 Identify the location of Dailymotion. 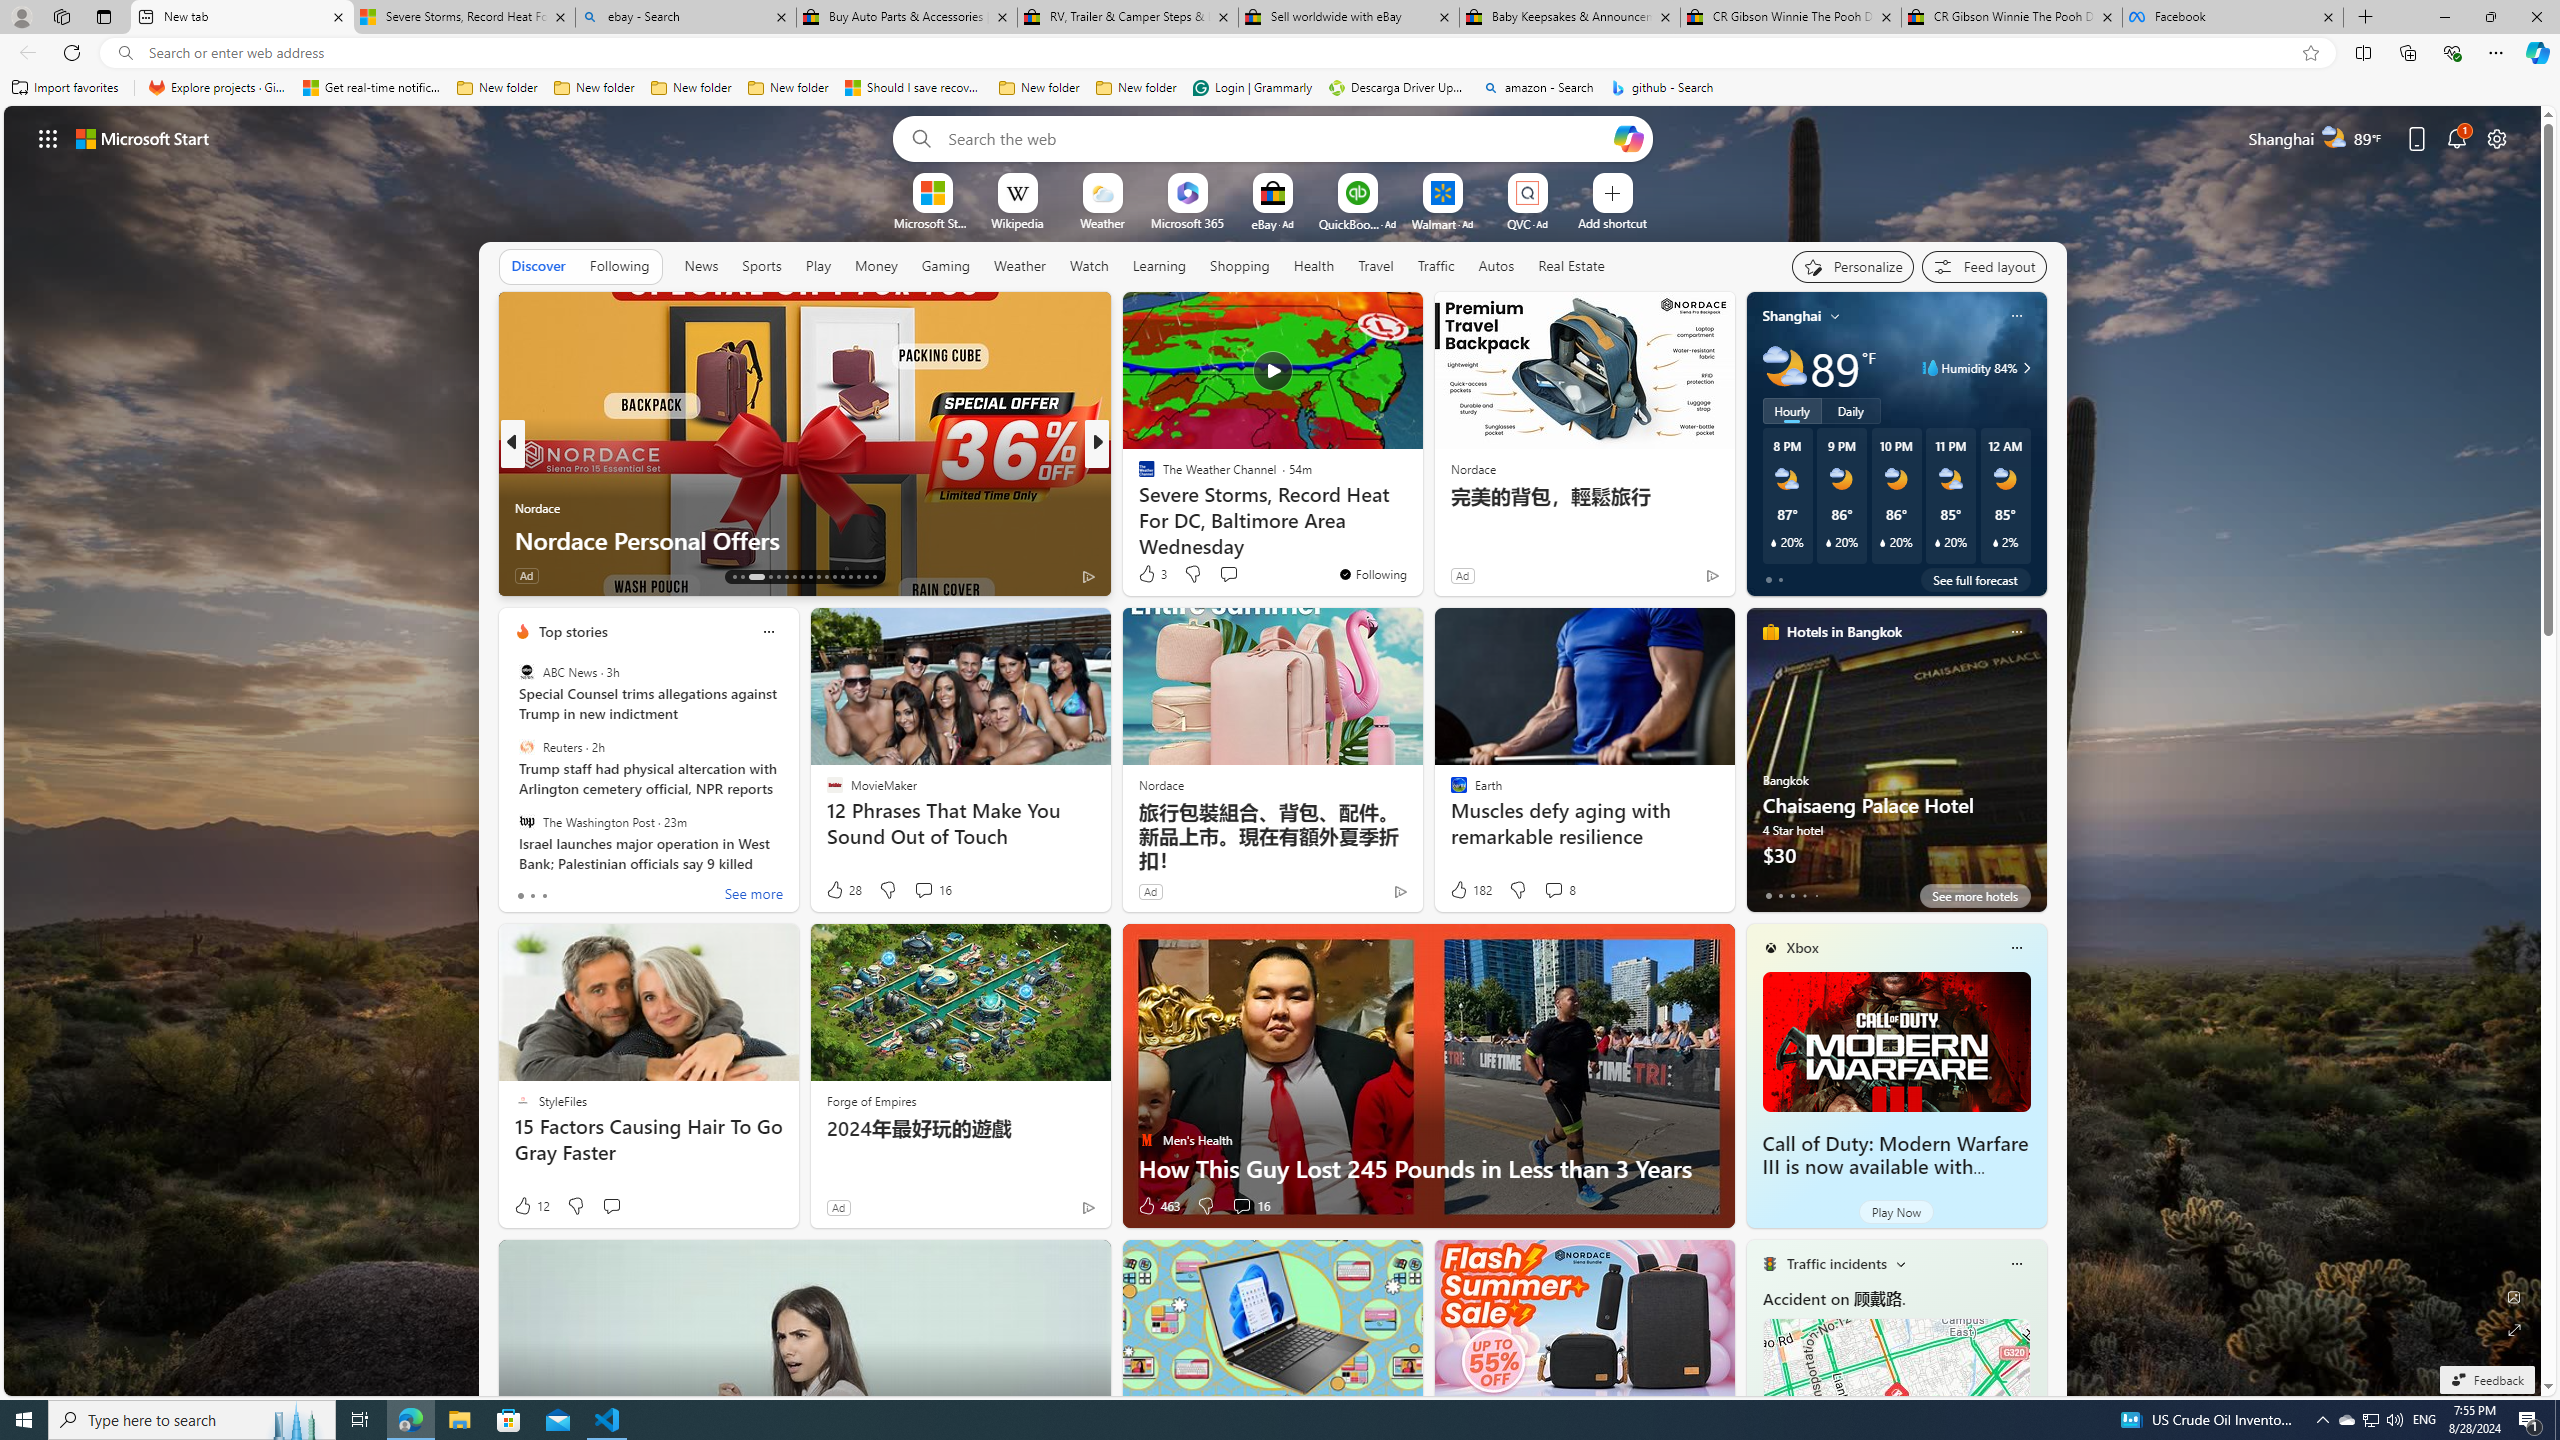
(1137, 507).